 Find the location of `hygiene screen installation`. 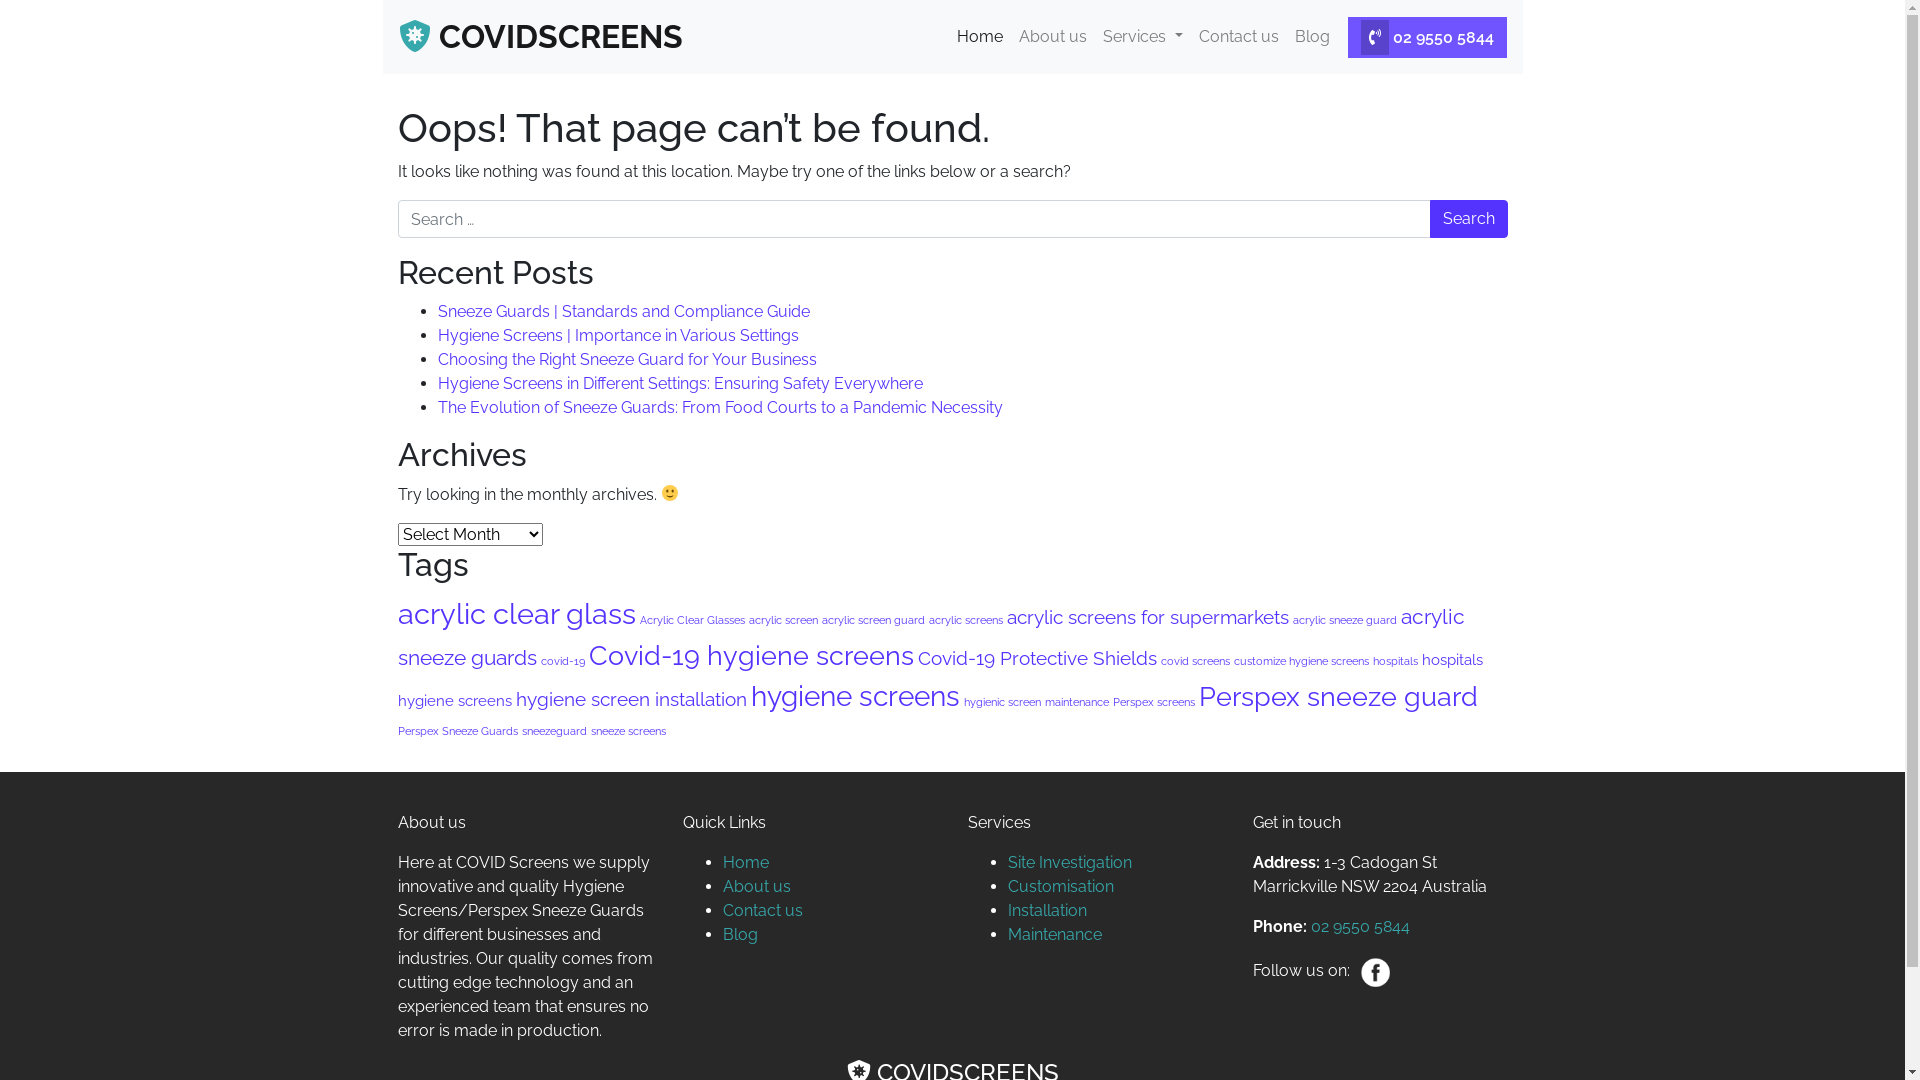

hygiene screen installation is located at coordinates (632, 699).